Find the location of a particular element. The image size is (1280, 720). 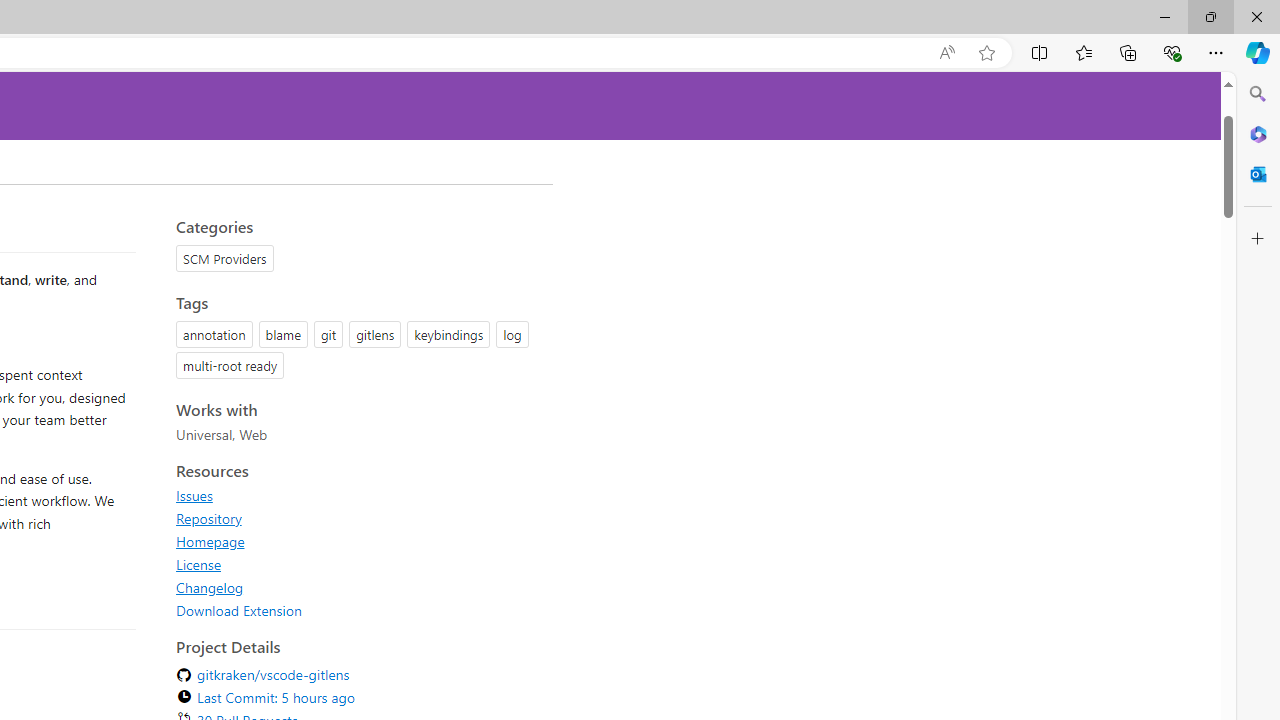

License is located at coordinates (358, 564).